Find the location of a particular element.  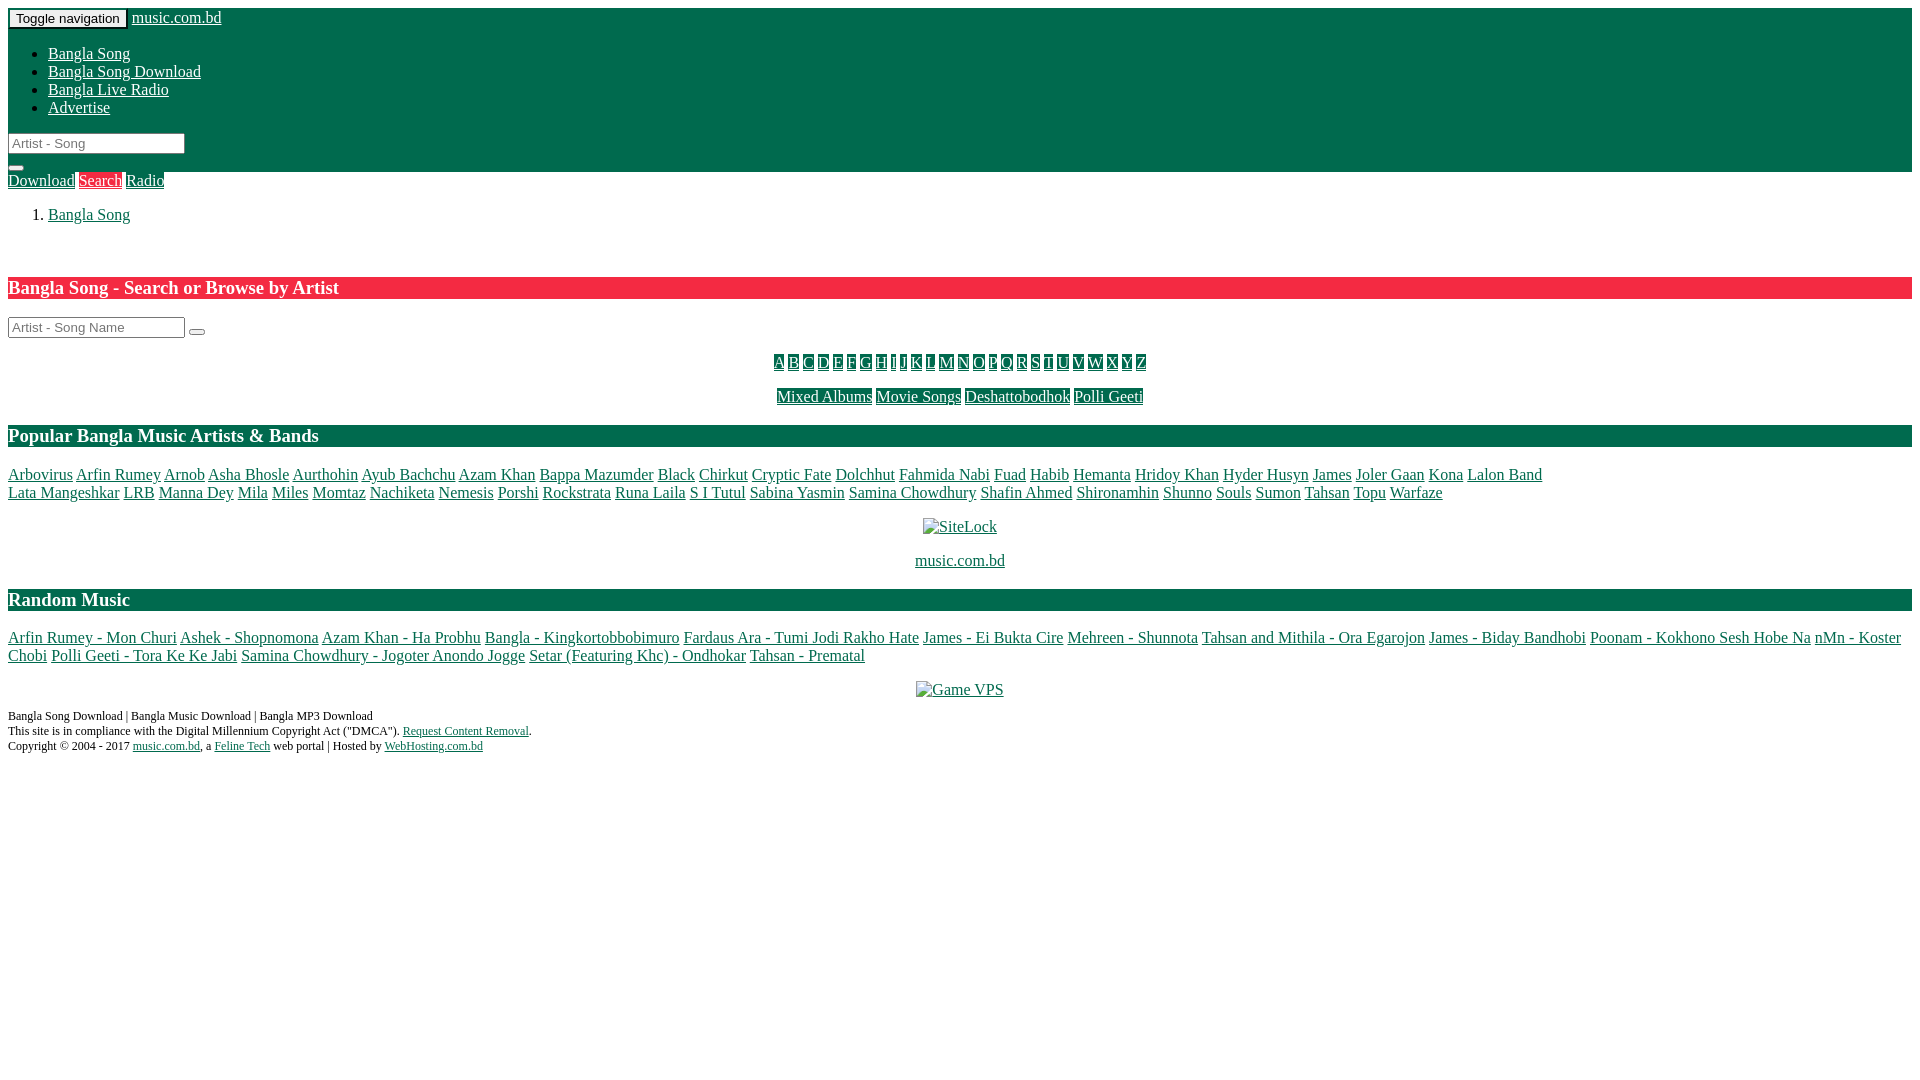

X is located at coordinates (1113, 362).